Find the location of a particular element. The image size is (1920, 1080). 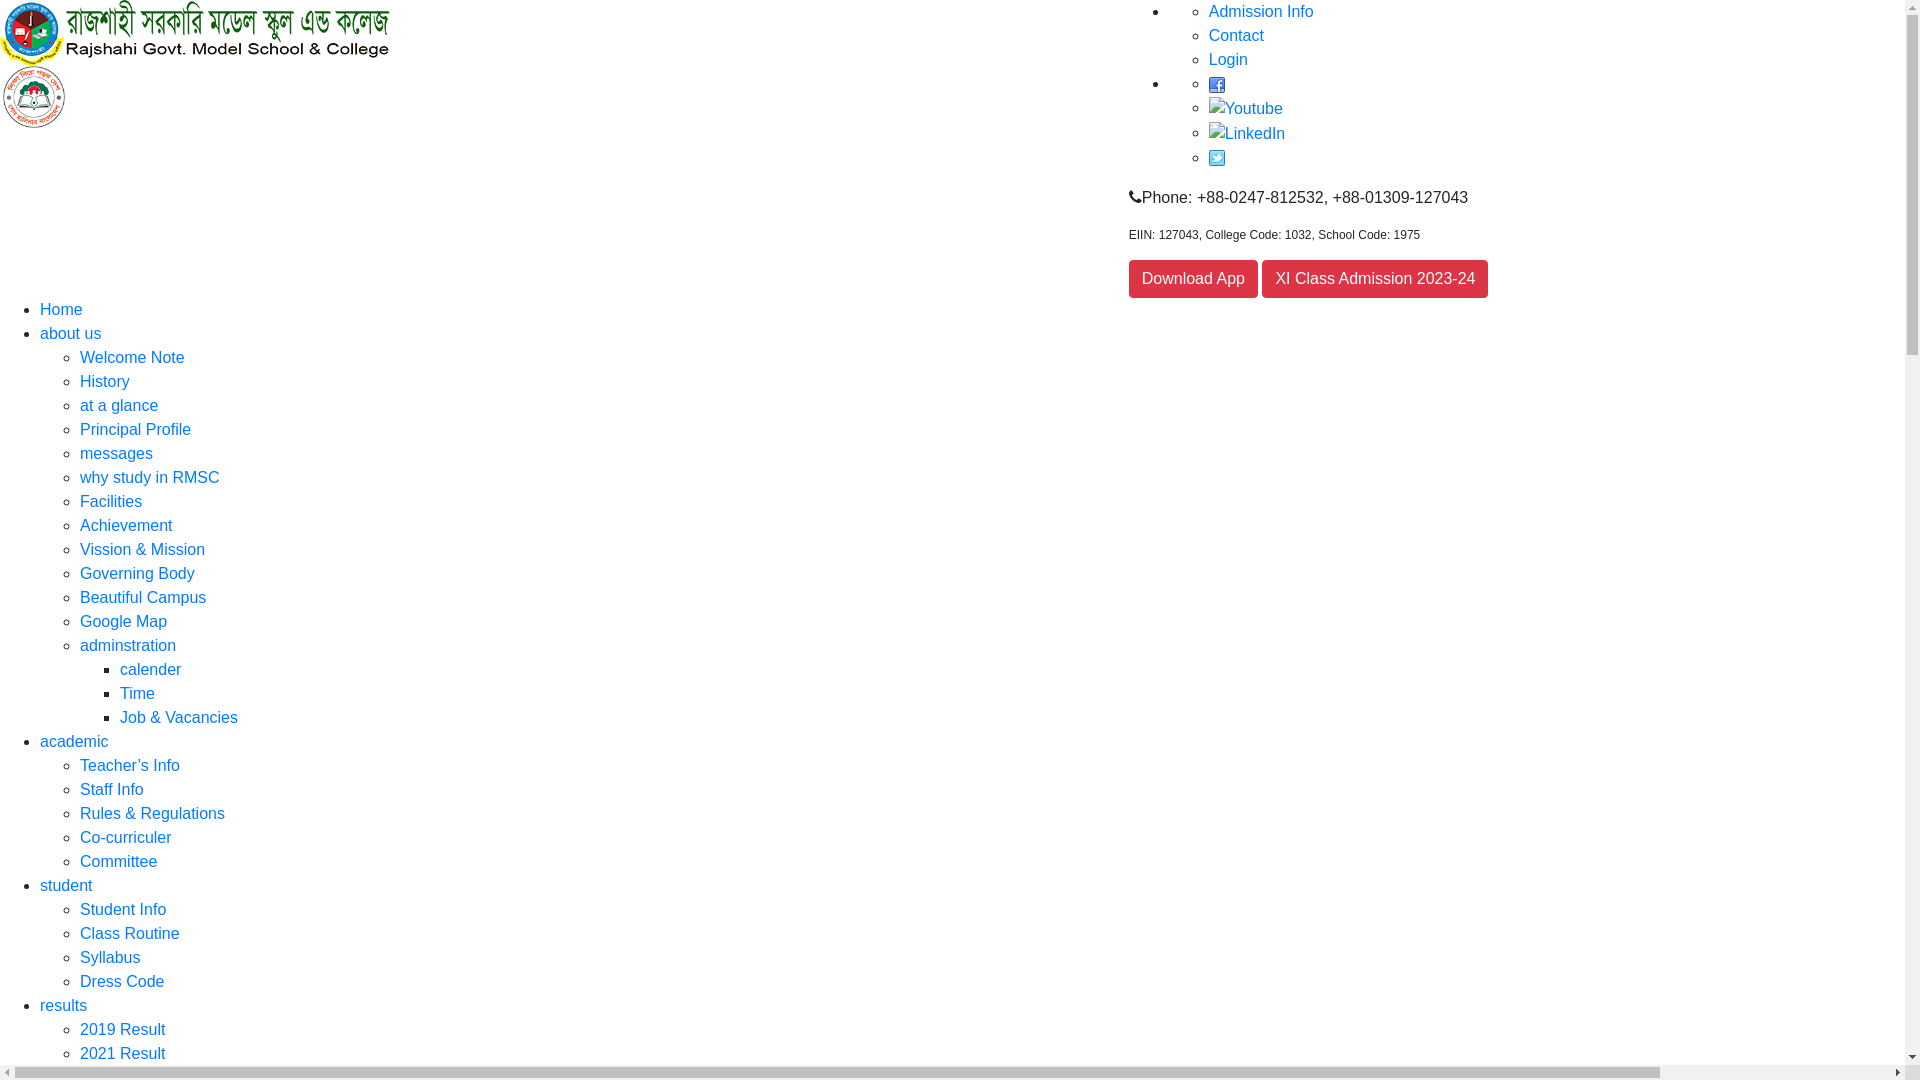

results is located at coordinates (64, 1006).